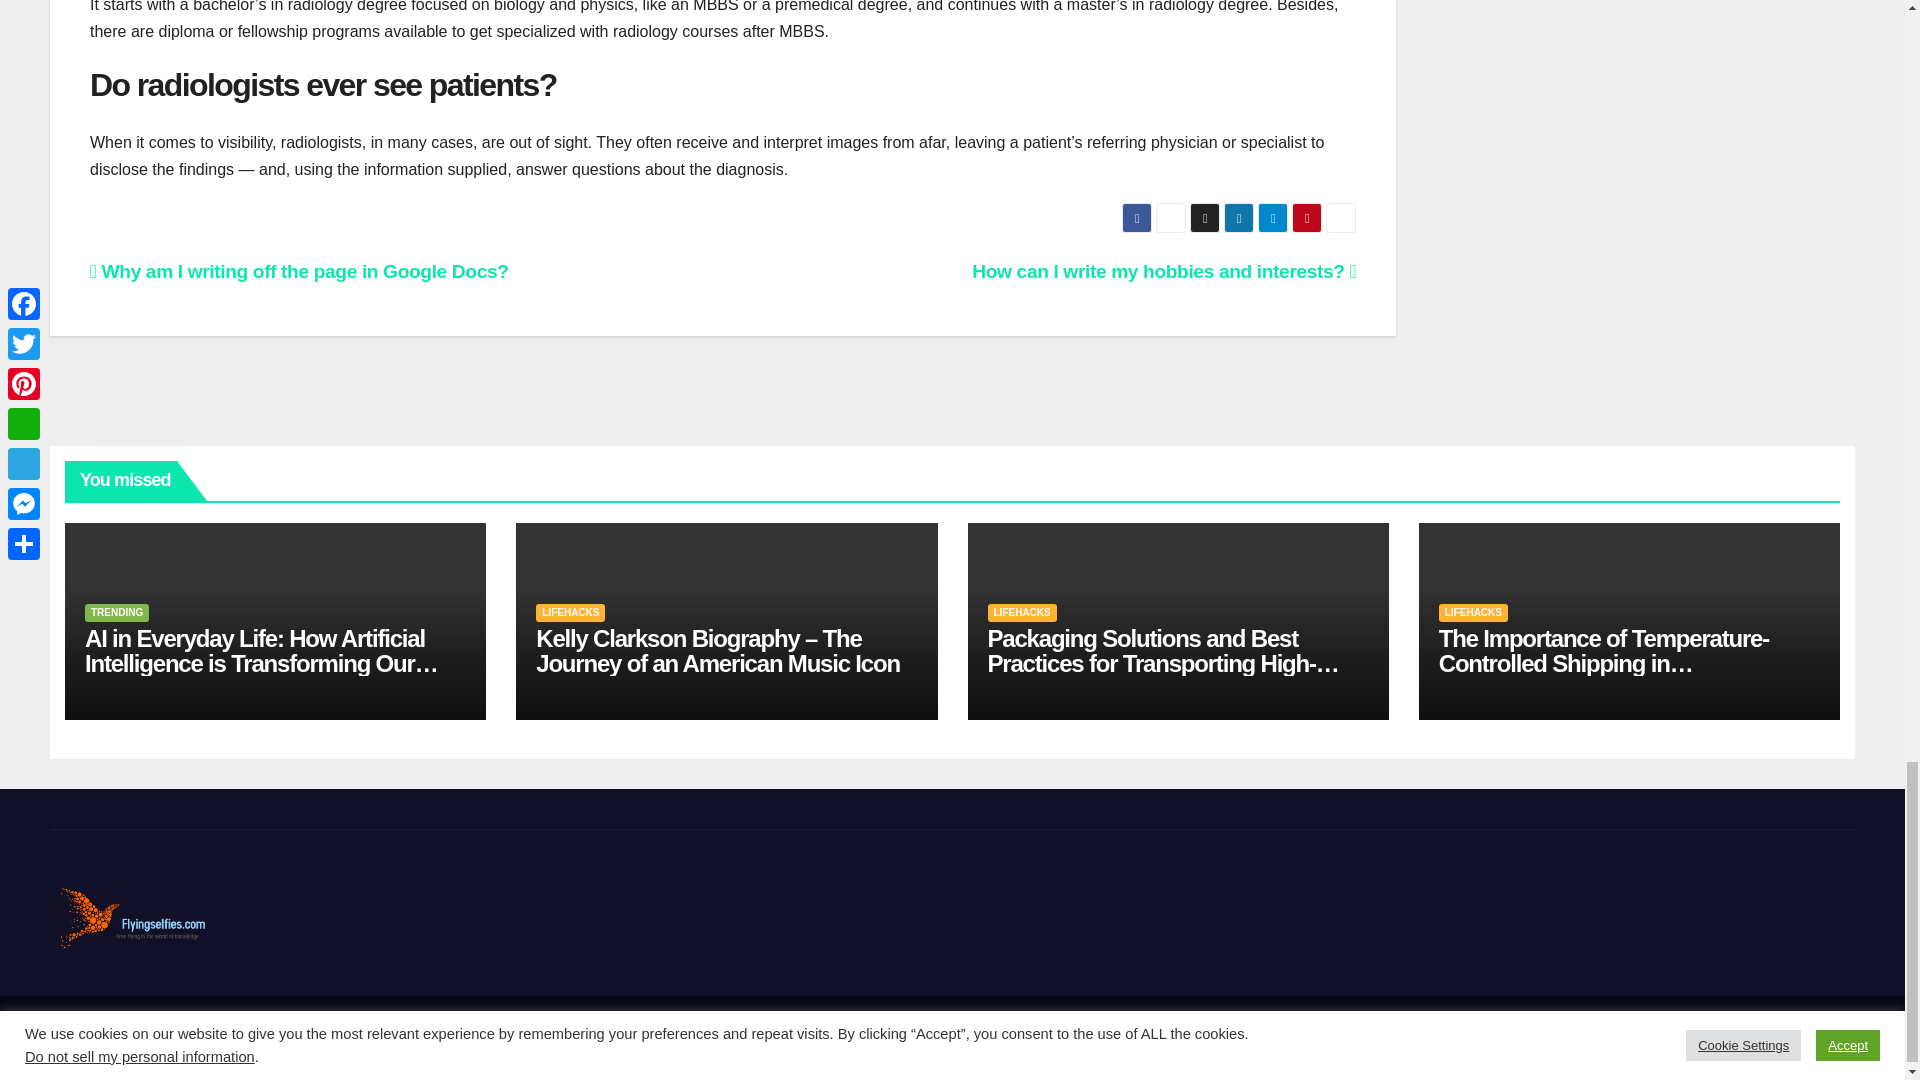 Image resolution: width=1920 pixels, height=1080 pixels. Describe the element at coordinates (1163, 271) in the screenshot. I see `How can I write my hobbies and interests?` at that location.